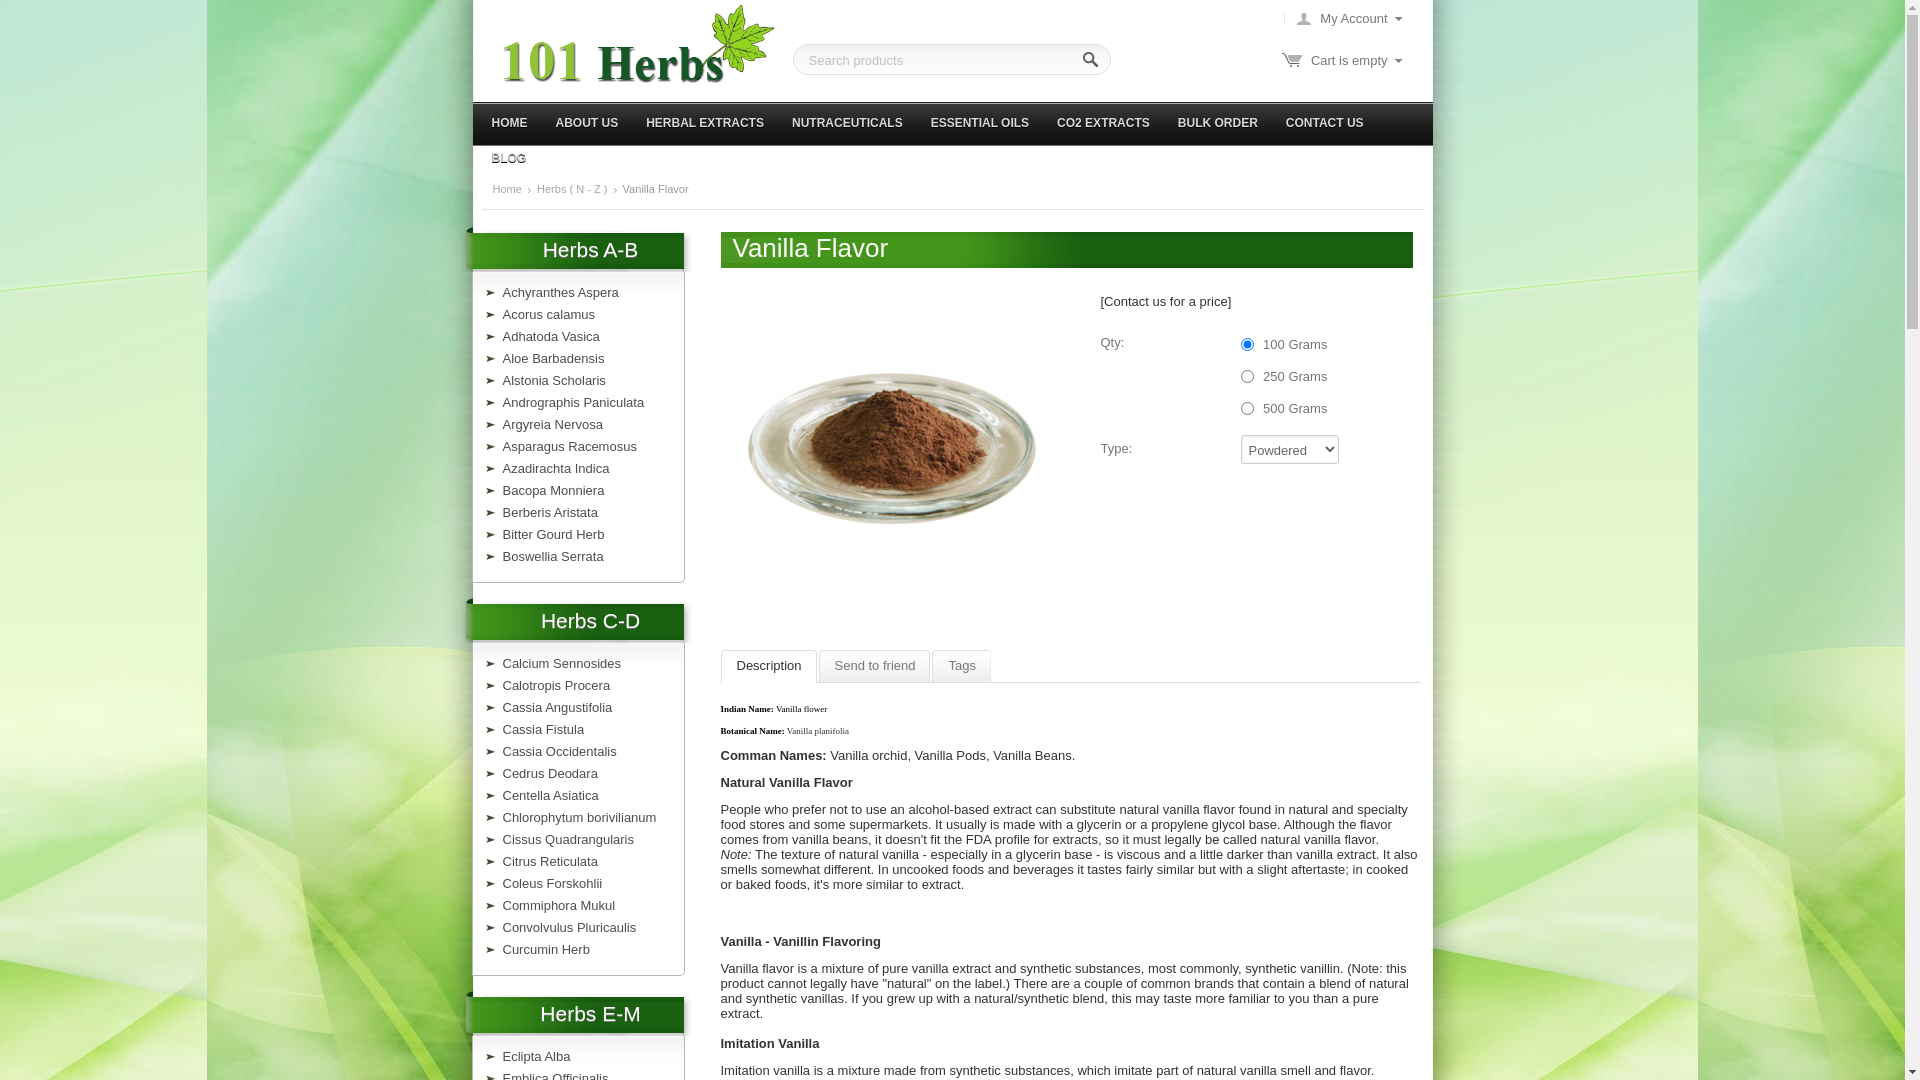 This screenshot has width=1920, height=1080. What do you see at coordinates (572, 190) in the screenshot?
I see `Herbs ( N - Z )` at bounding box center [572, 190].